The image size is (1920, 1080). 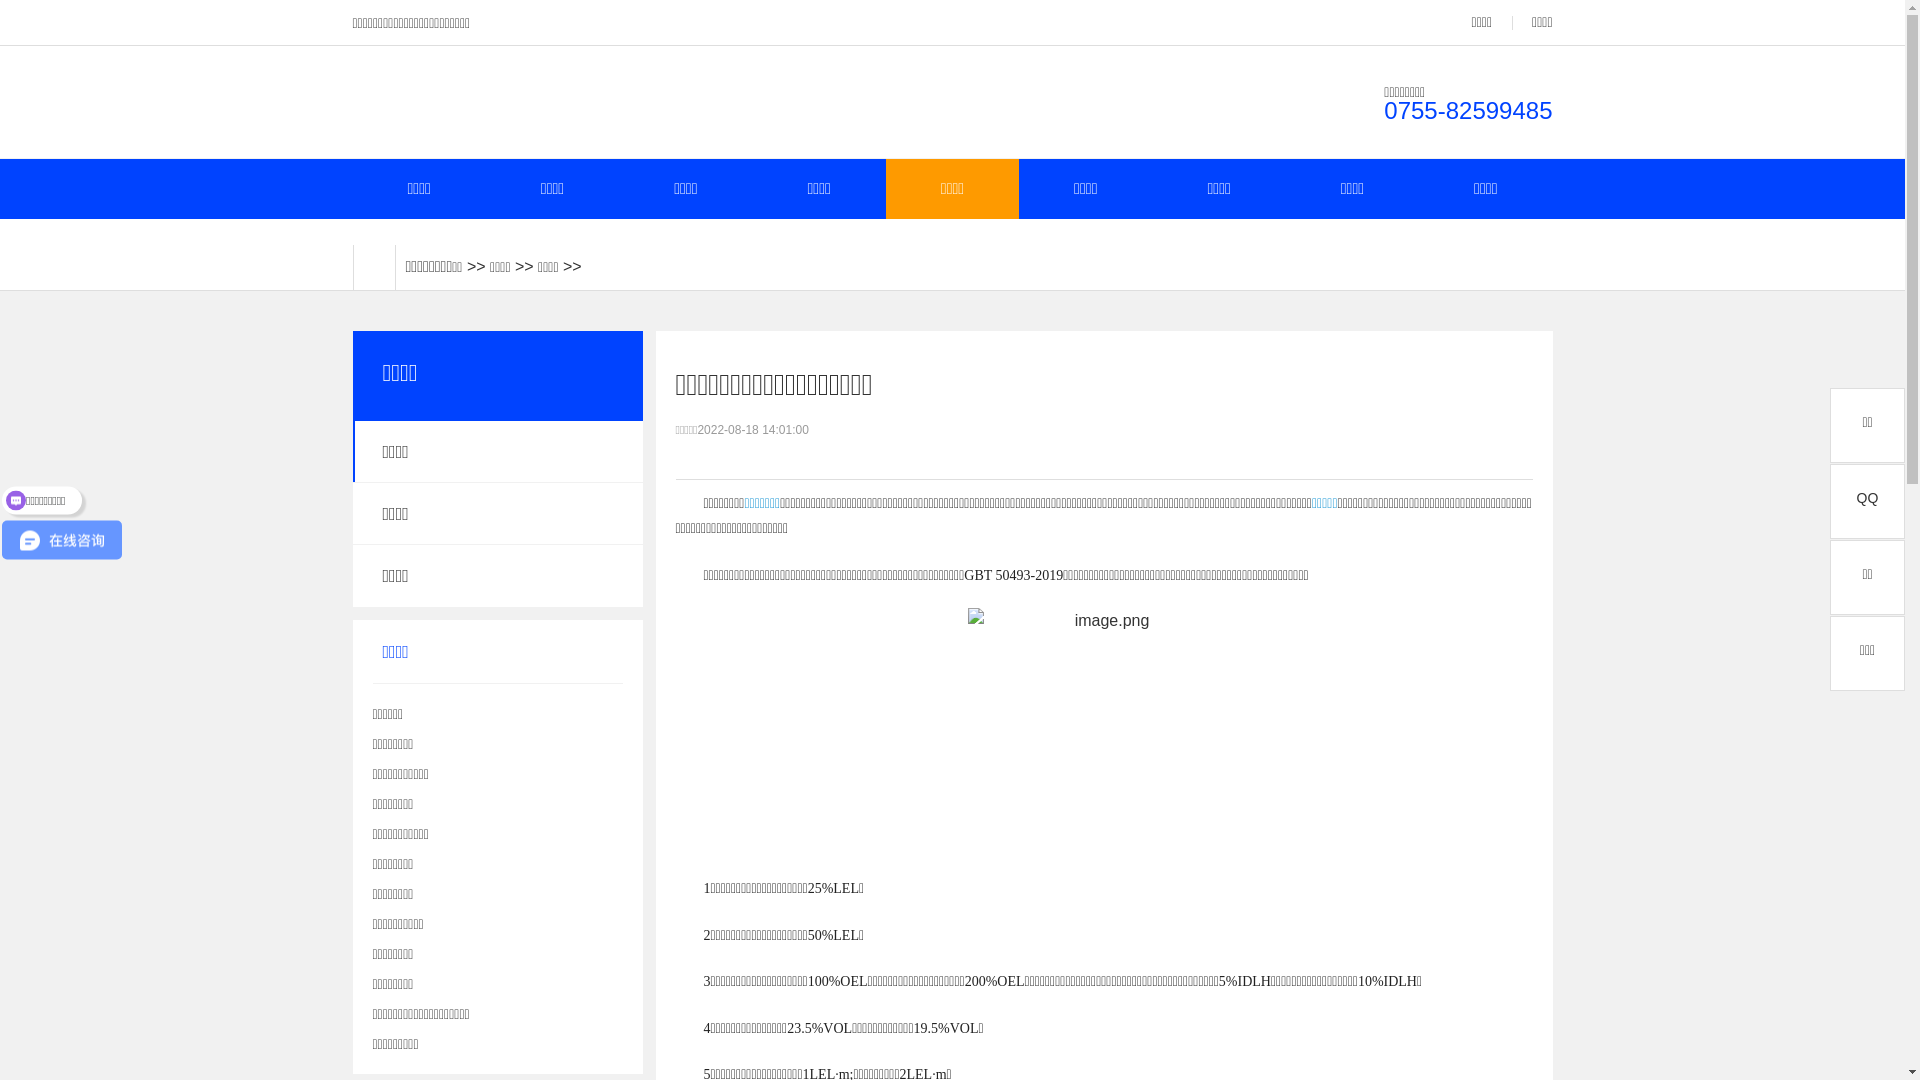 What do you see at coordinates (1104, 718) in the screenshot?
I see `1660888915357035.png` at bounding box center [1104, 718].